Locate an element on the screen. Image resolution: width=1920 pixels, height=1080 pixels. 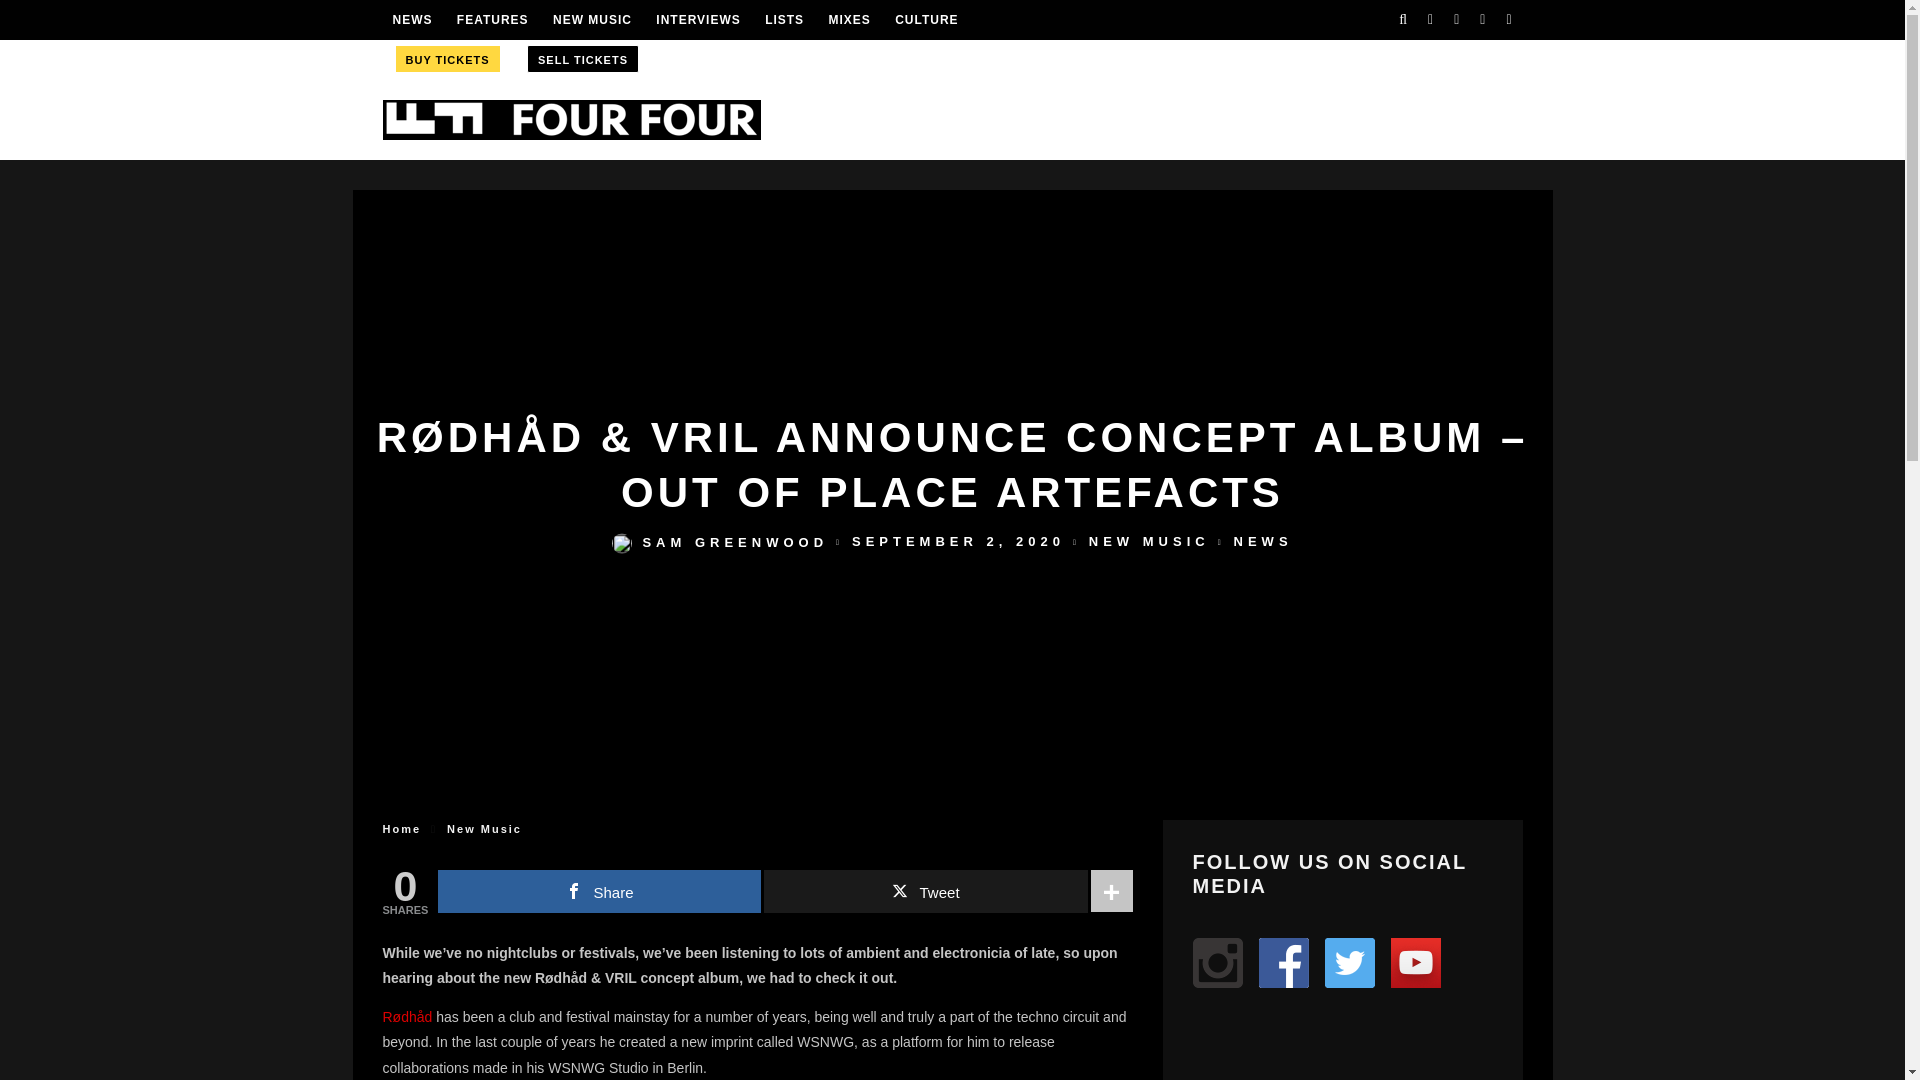
BUY TICKETS is located at coordinates (446, 58).